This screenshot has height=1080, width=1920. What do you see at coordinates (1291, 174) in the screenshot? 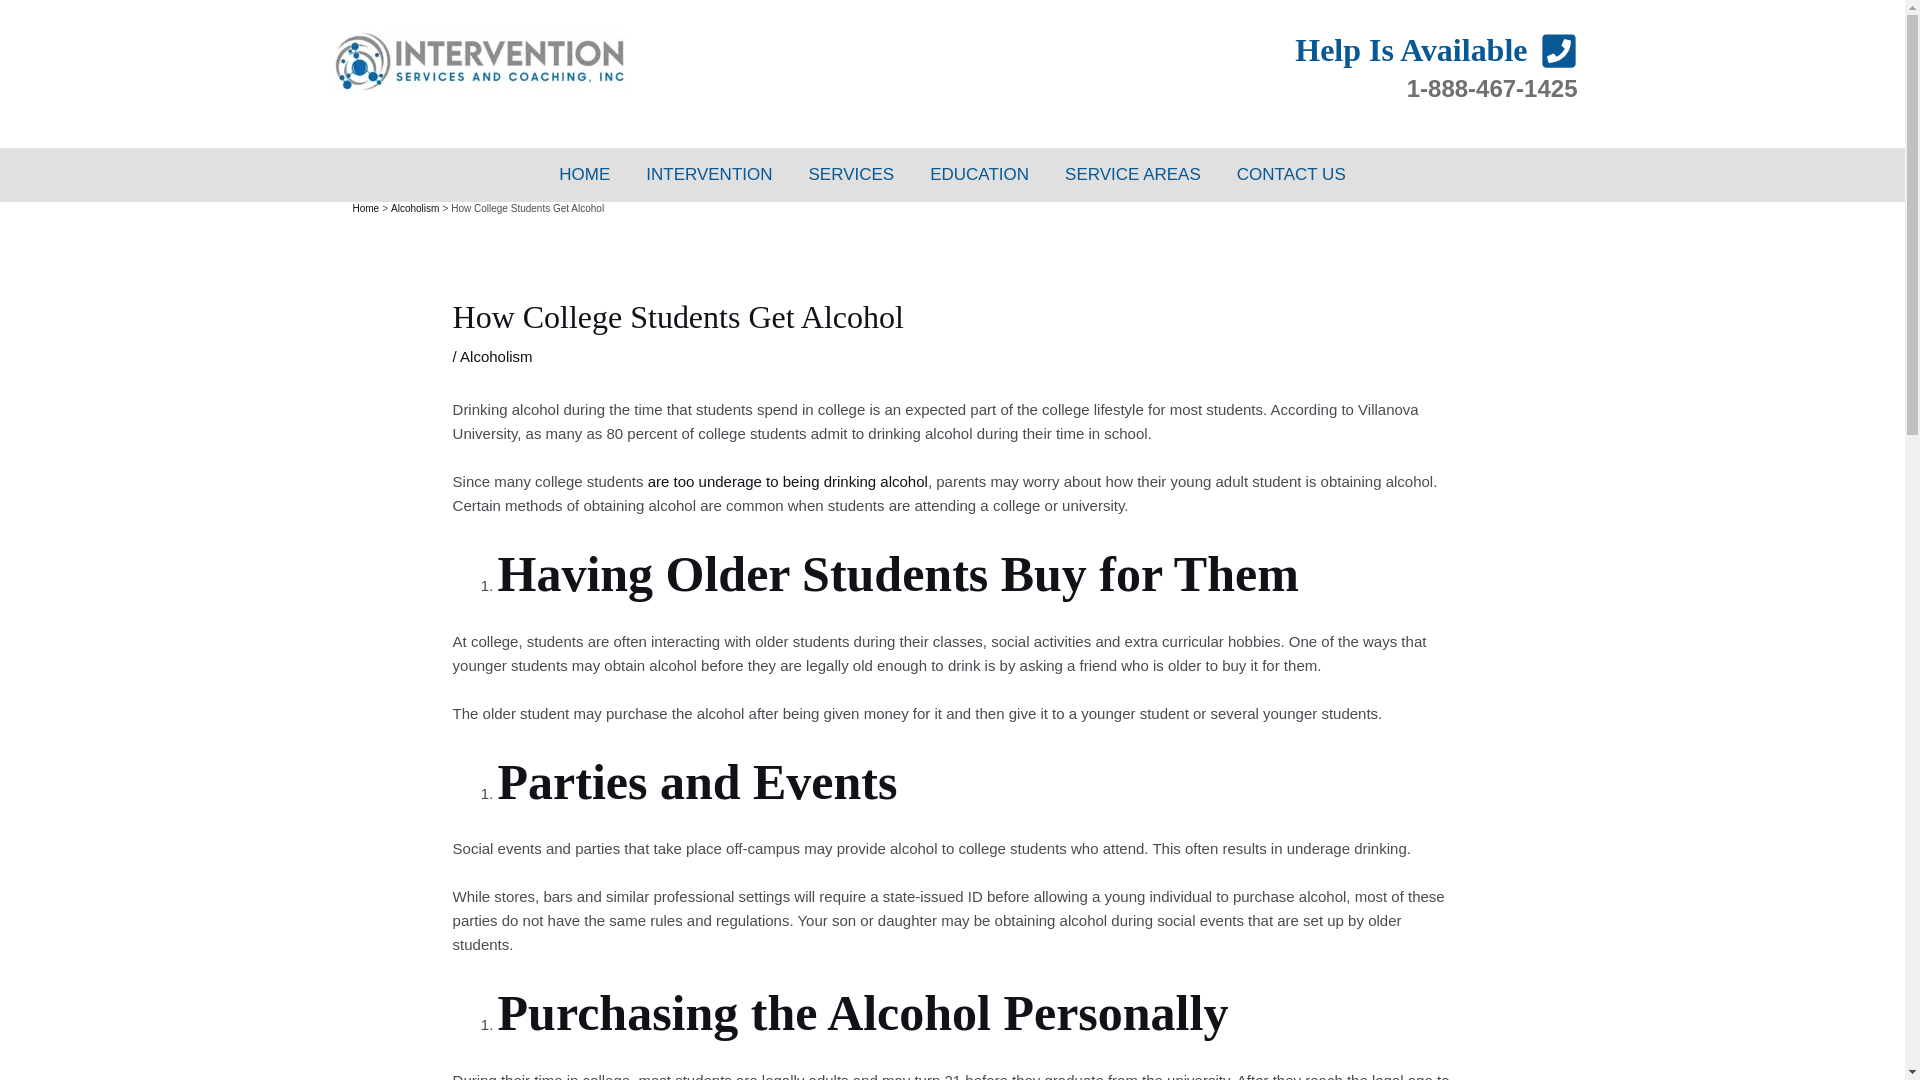
I see `CONTACT US` at bounding box center [1291, 174].